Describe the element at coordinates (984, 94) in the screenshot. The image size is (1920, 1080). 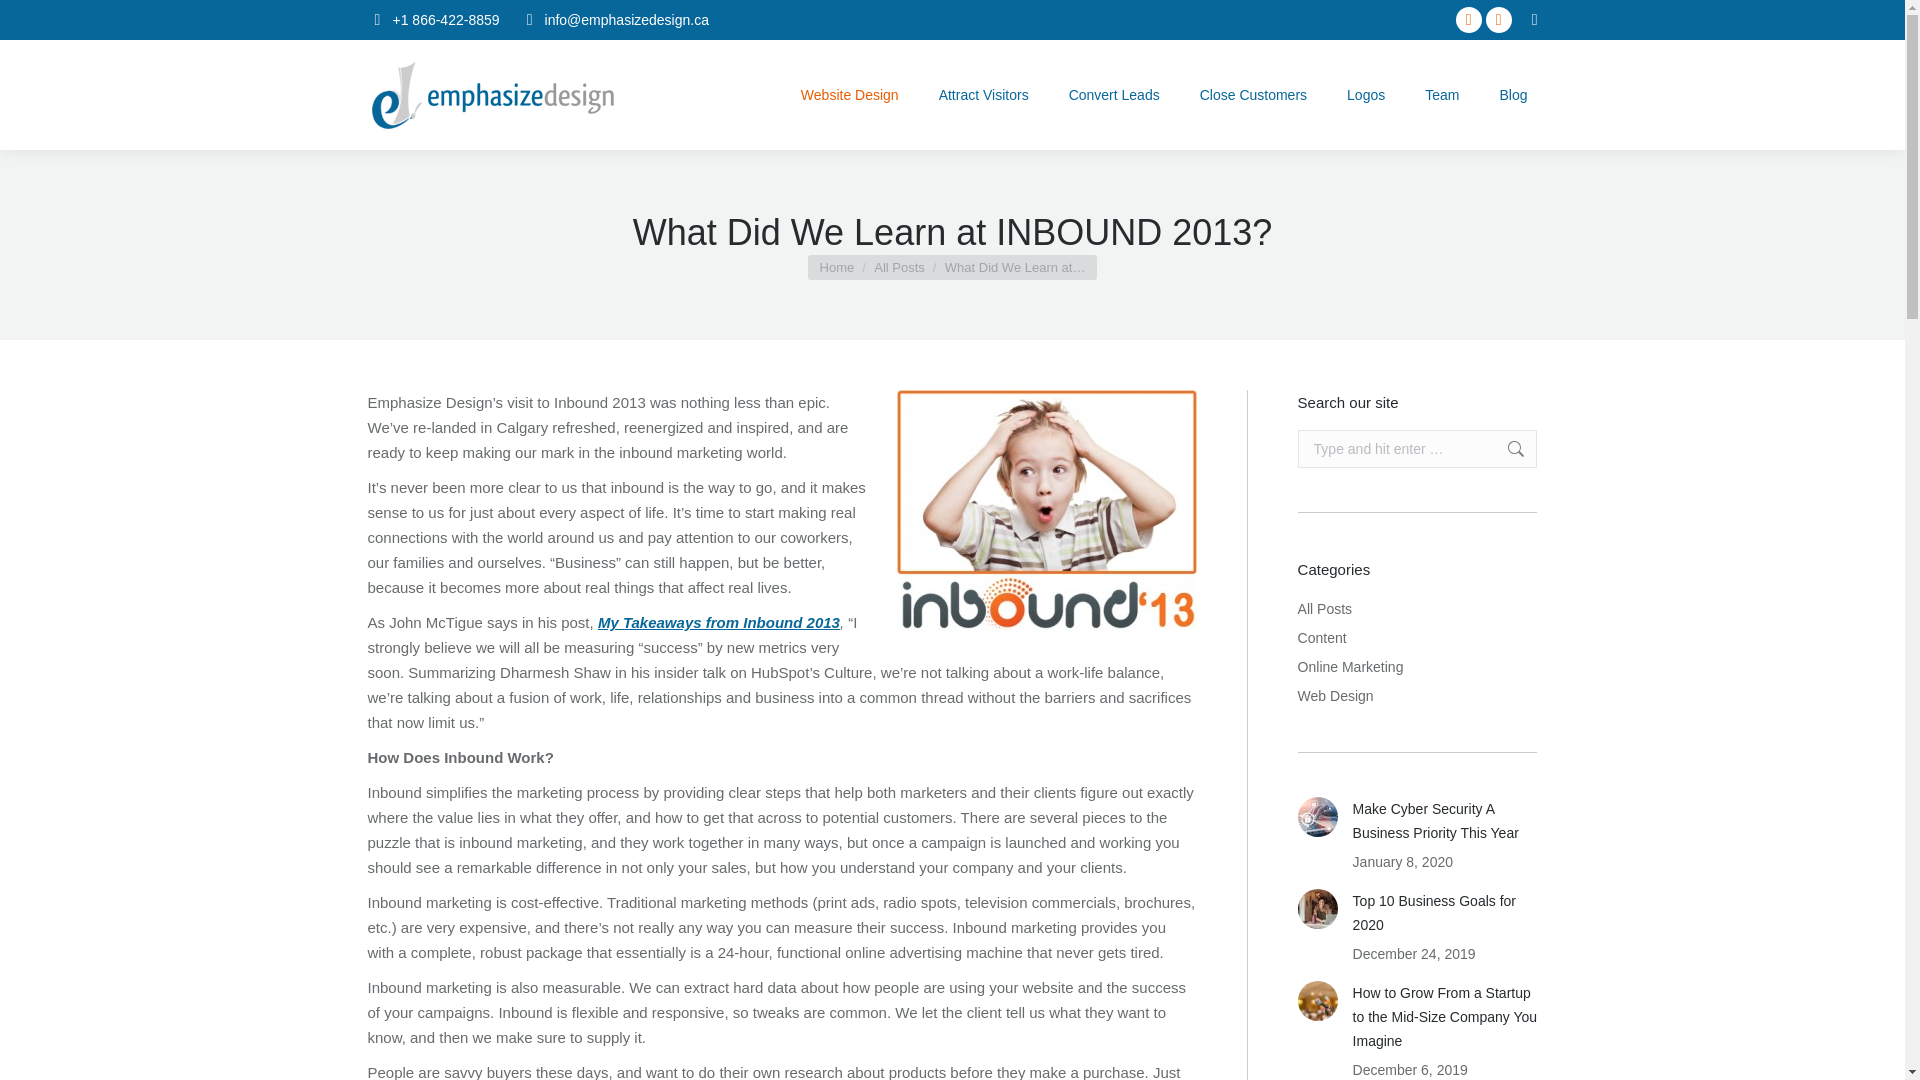
I see `Attracting Quality Visitors` at that location.